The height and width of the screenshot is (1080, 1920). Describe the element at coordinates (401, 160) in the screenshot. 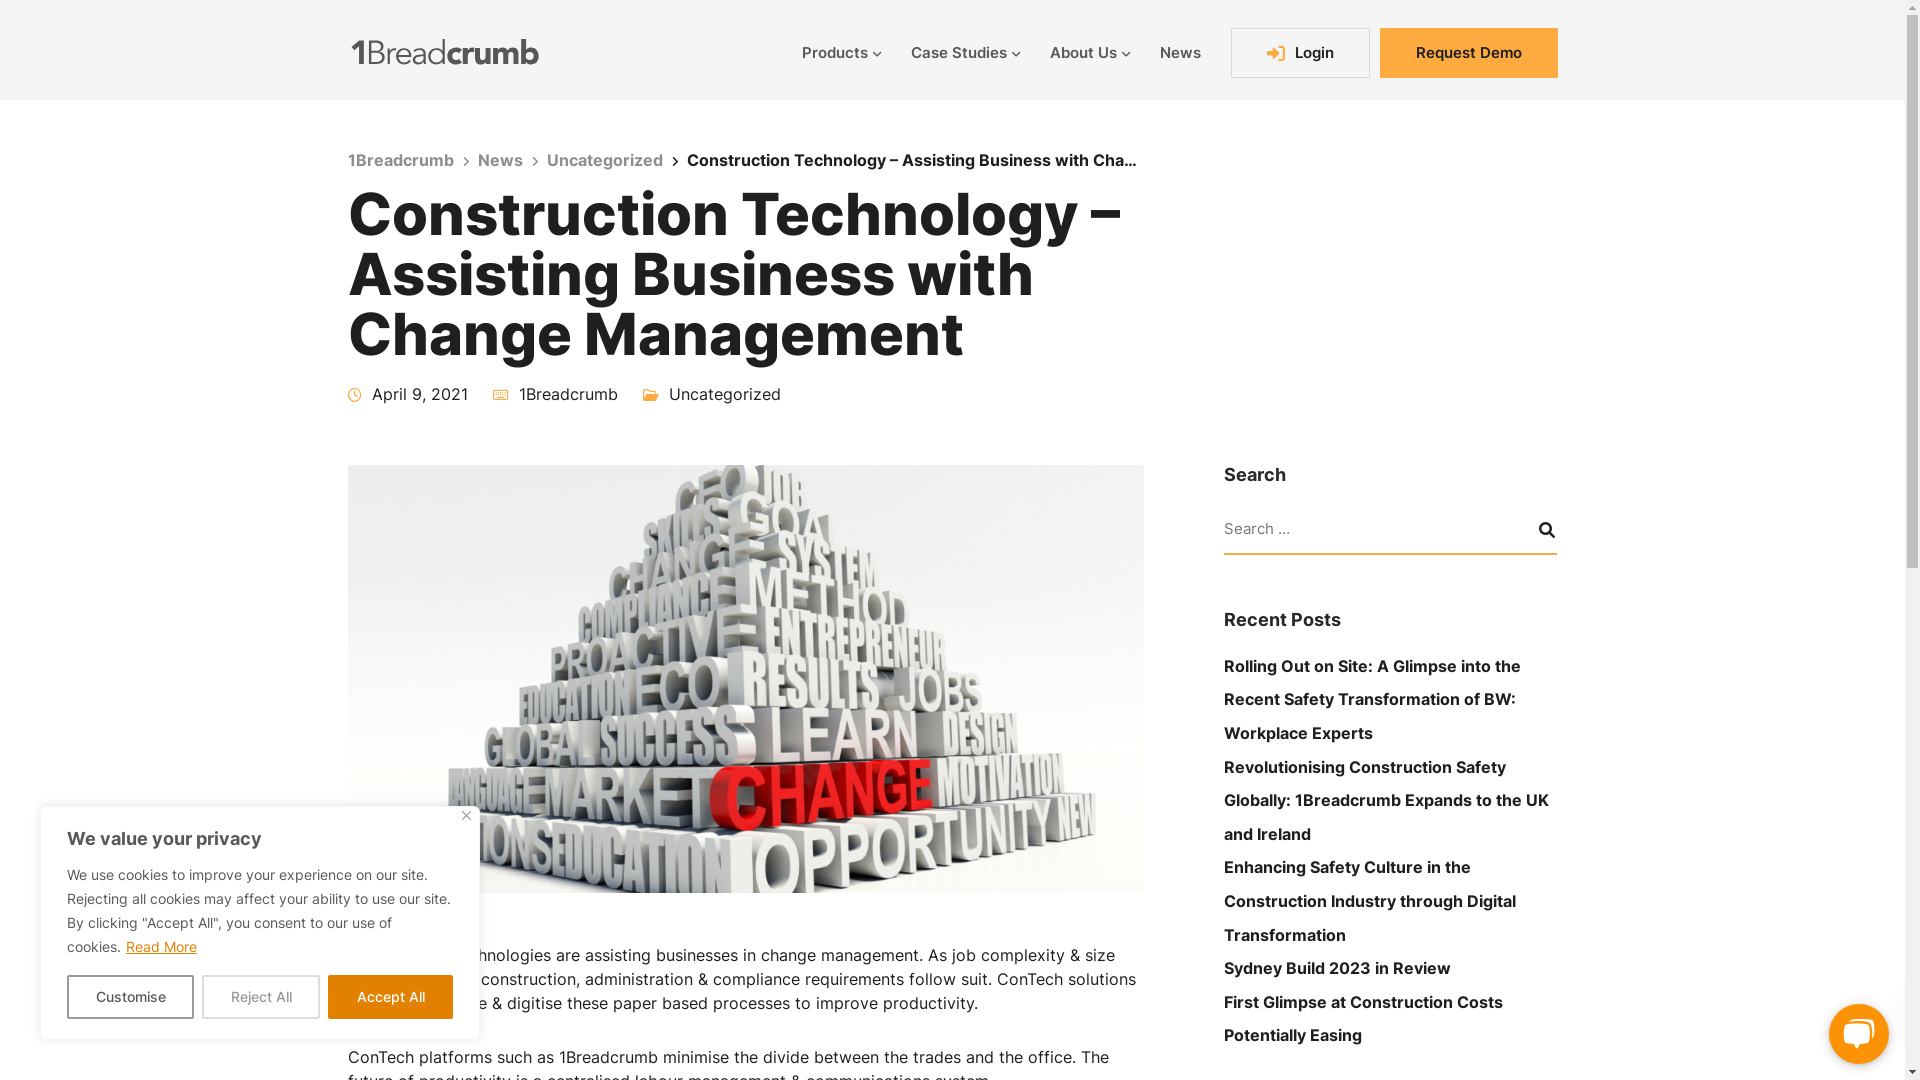

I see `1Breadcrumb` at that location.